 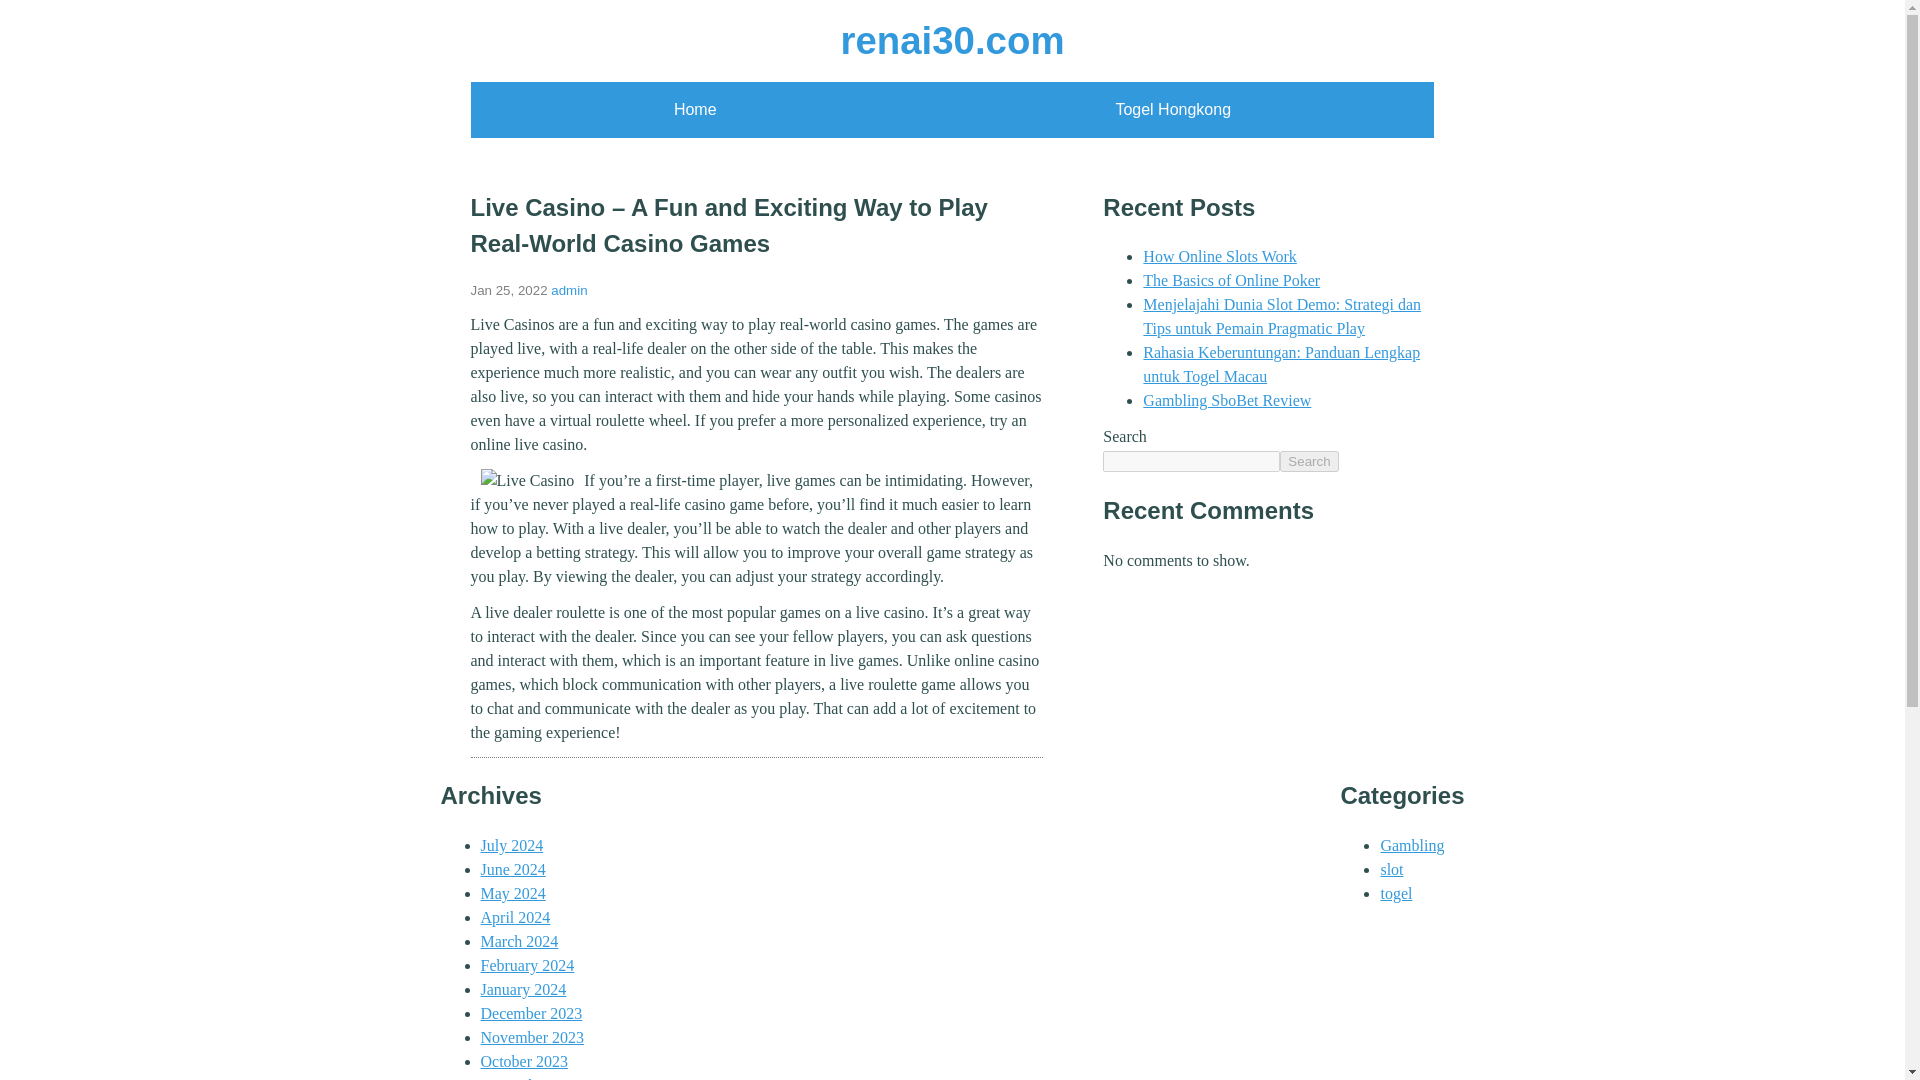 I want to click on April 2024, so click(x=514, y=917).